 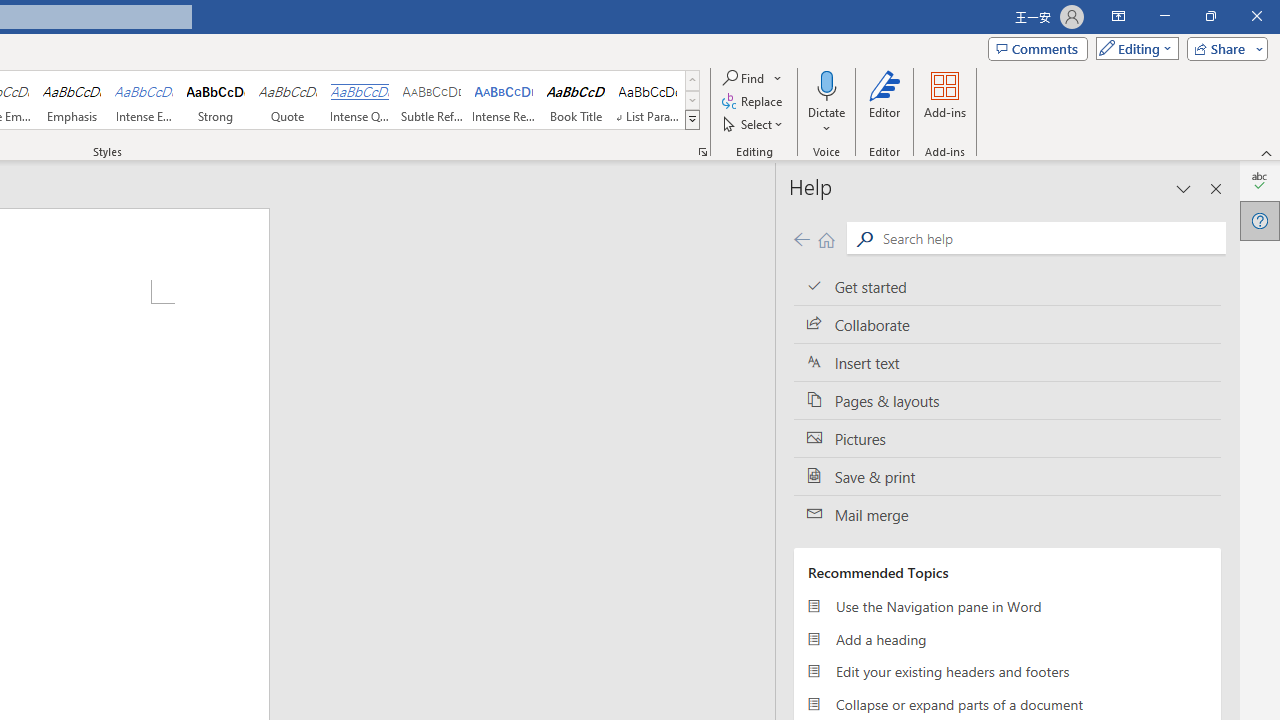 What do you see at coordinates (1007, 672) in the screenshot?
I see `Edit your existing headers and footers` at bounding box center [1007, 672].